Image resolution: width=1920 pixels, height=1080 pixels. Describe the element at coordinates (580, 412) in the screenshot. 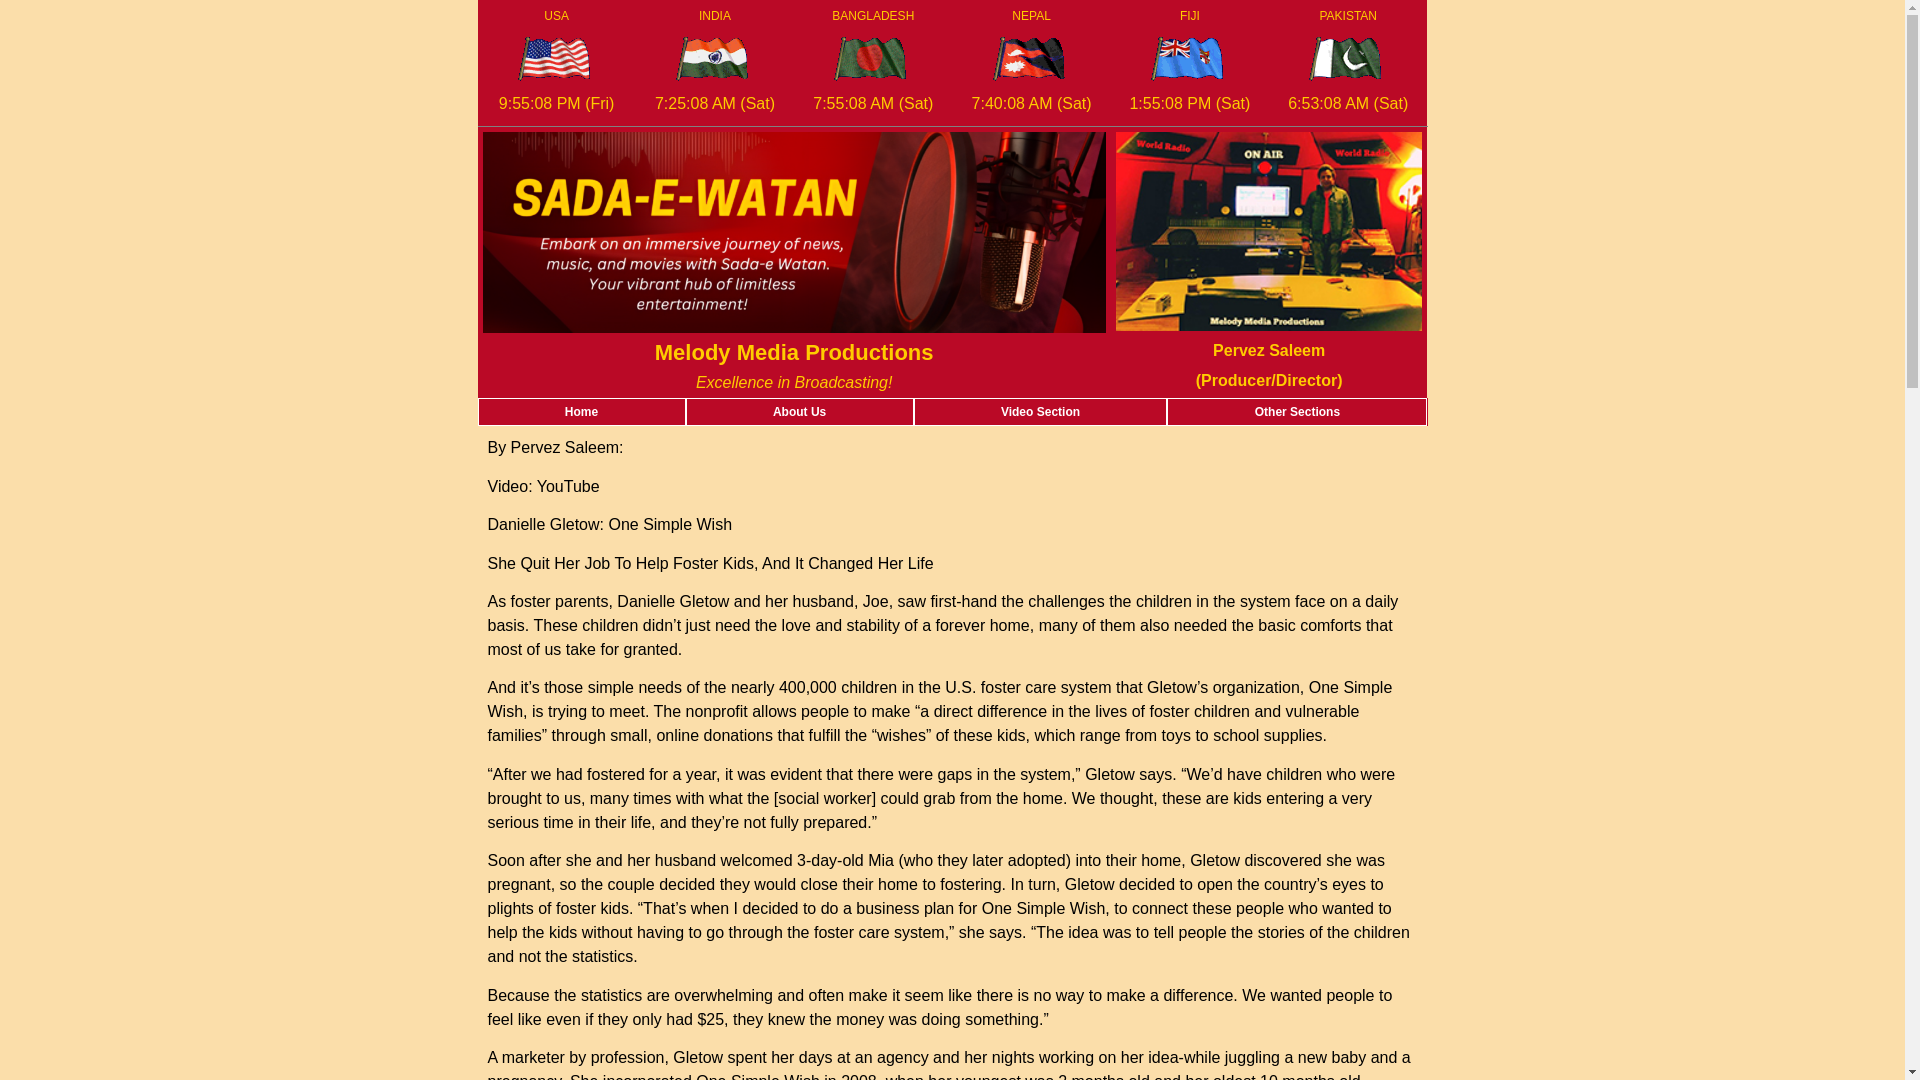

I see `Home` at that location.